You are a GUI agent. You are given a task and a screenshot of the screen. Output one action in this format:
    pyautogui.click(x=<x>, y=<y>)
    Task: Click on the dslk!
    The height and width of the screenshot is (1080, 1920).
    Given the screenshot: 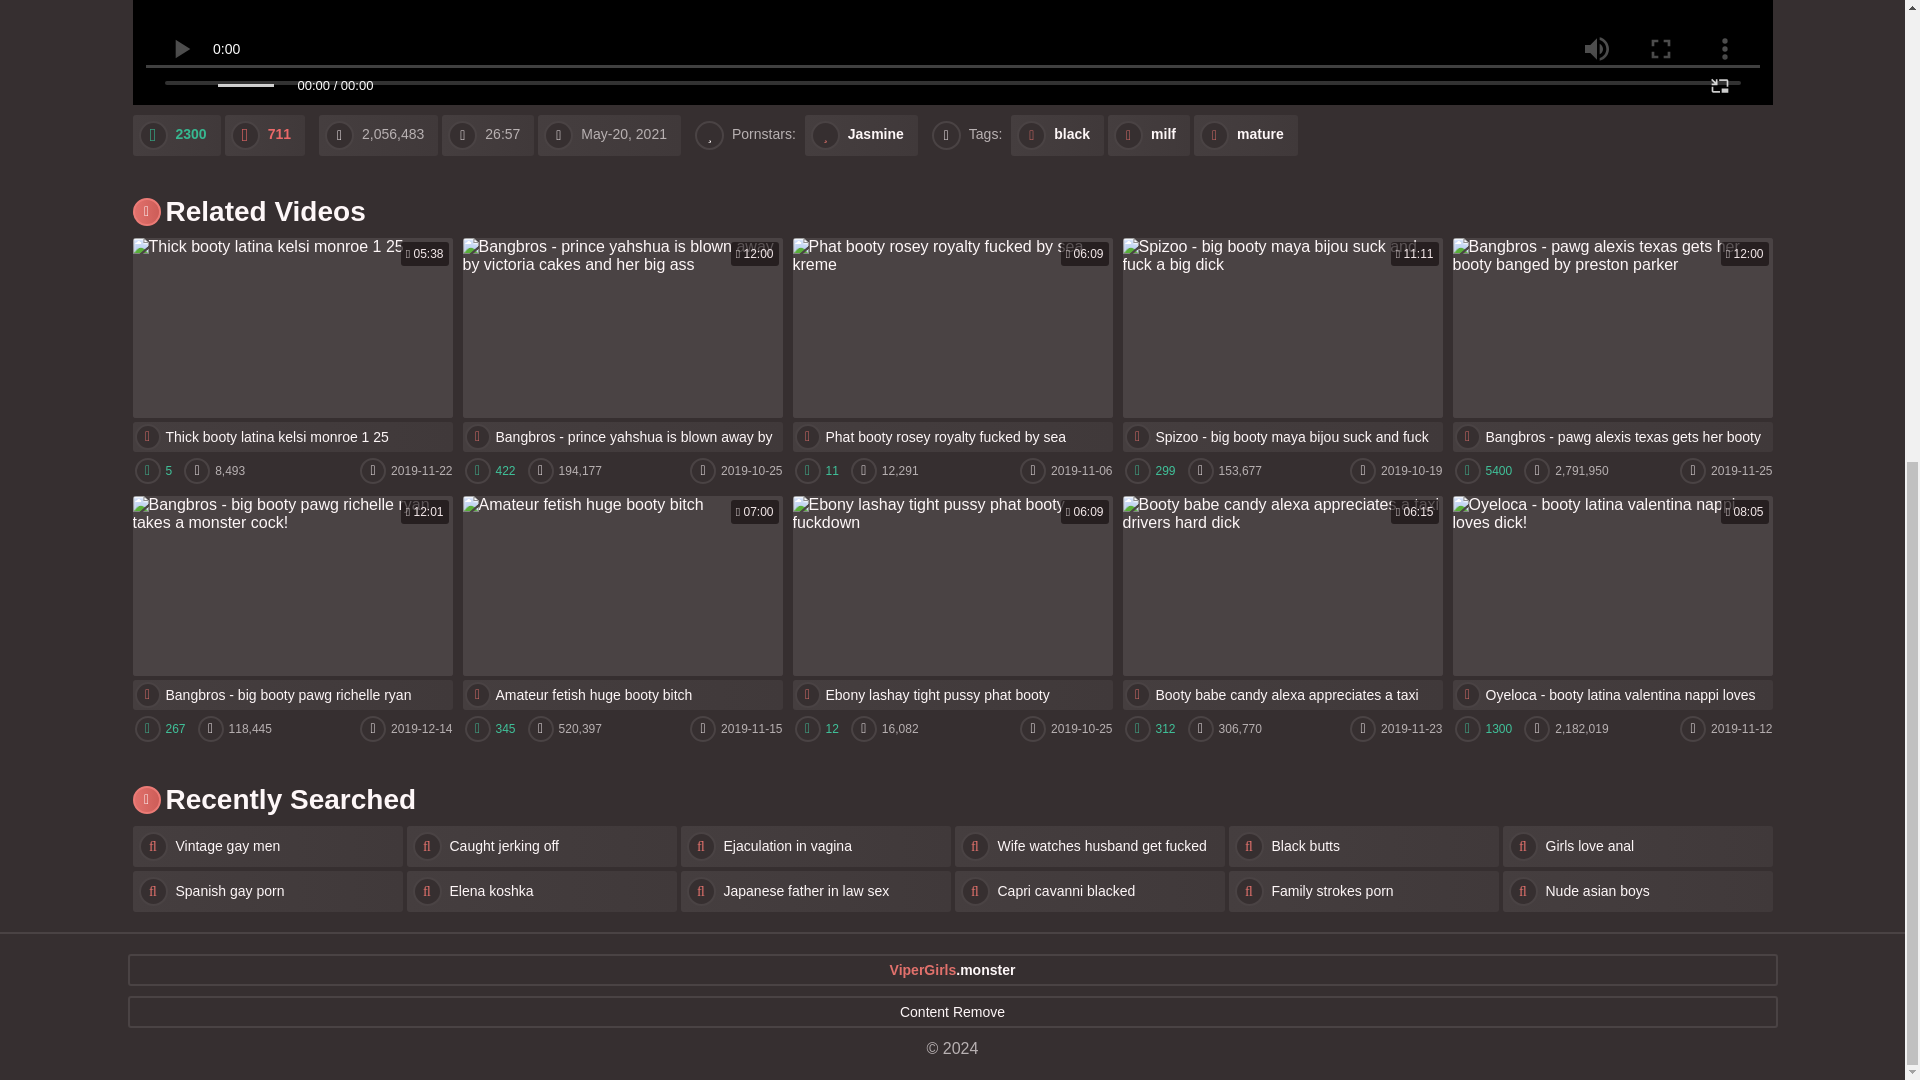 What is the action you would take?
    pyautogui.click(x=264, y=134)
    